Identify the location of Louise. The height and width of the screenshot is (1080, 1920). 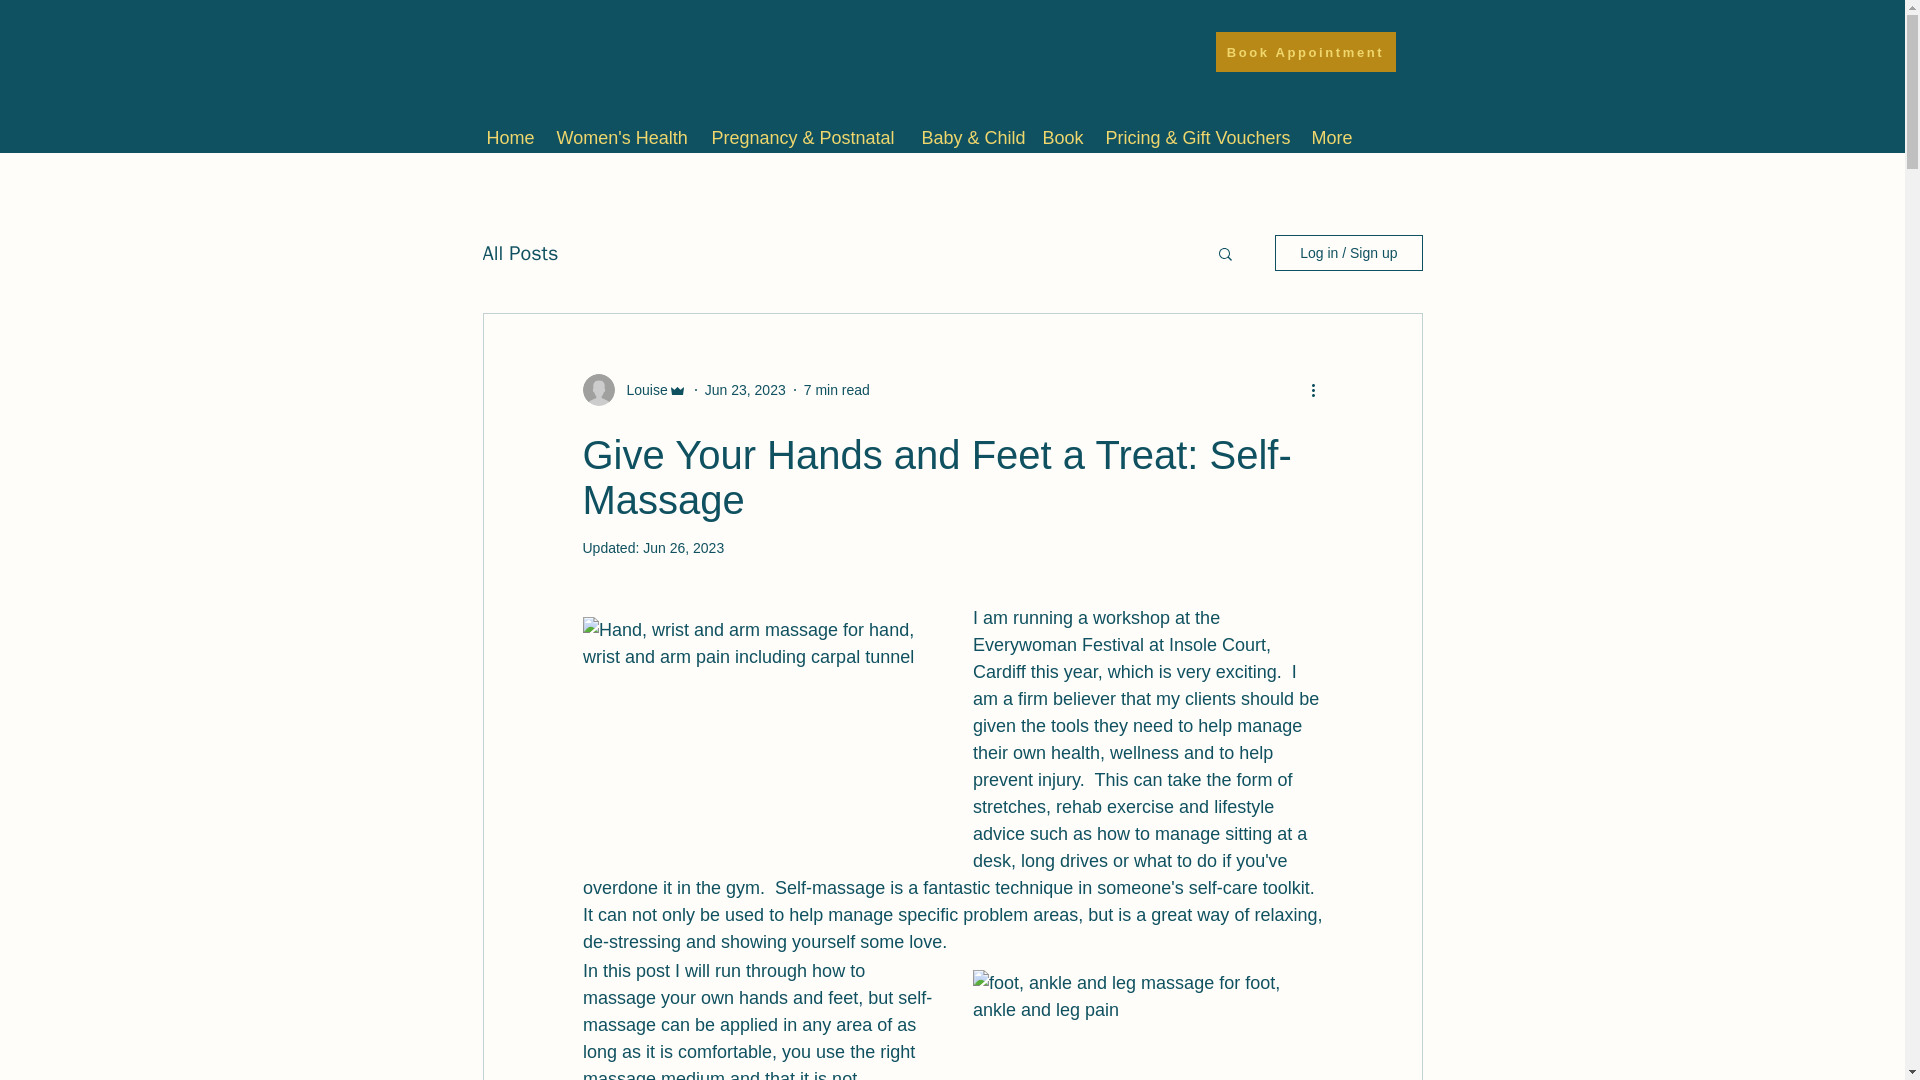
(640, 390).